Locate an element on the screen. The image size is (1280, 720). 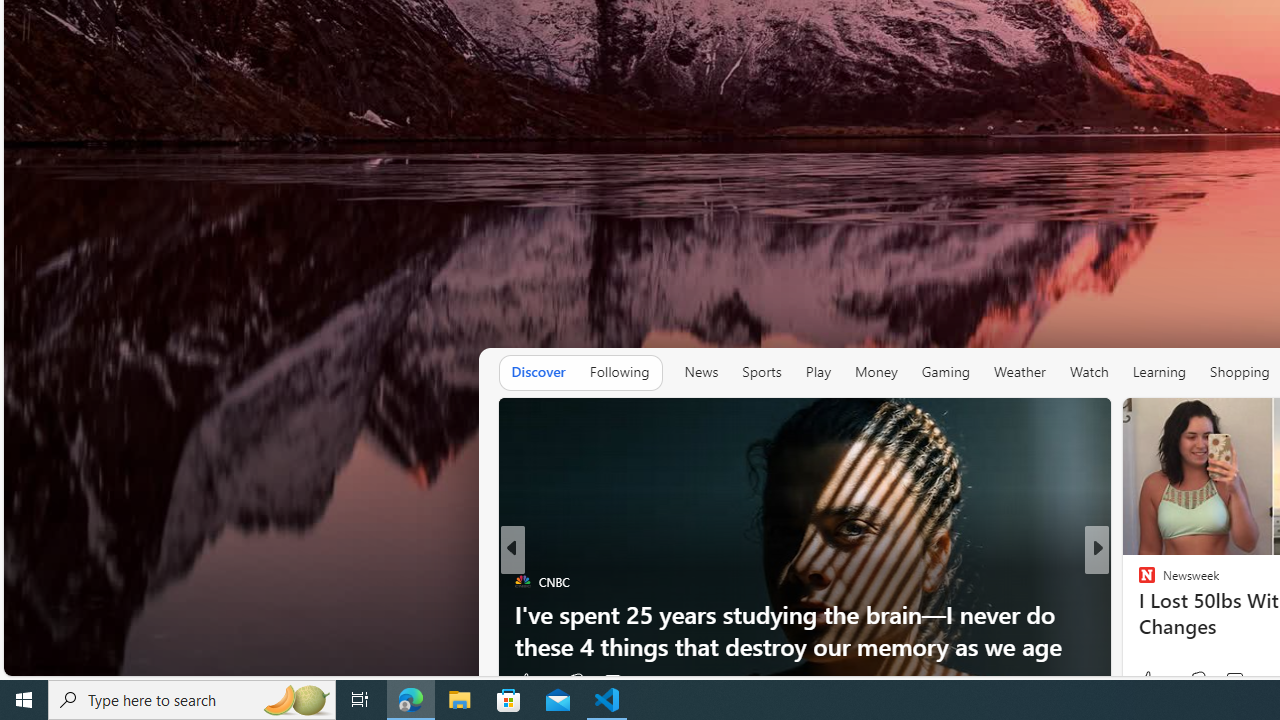
78 Like is located at coordinates (1149, 681).